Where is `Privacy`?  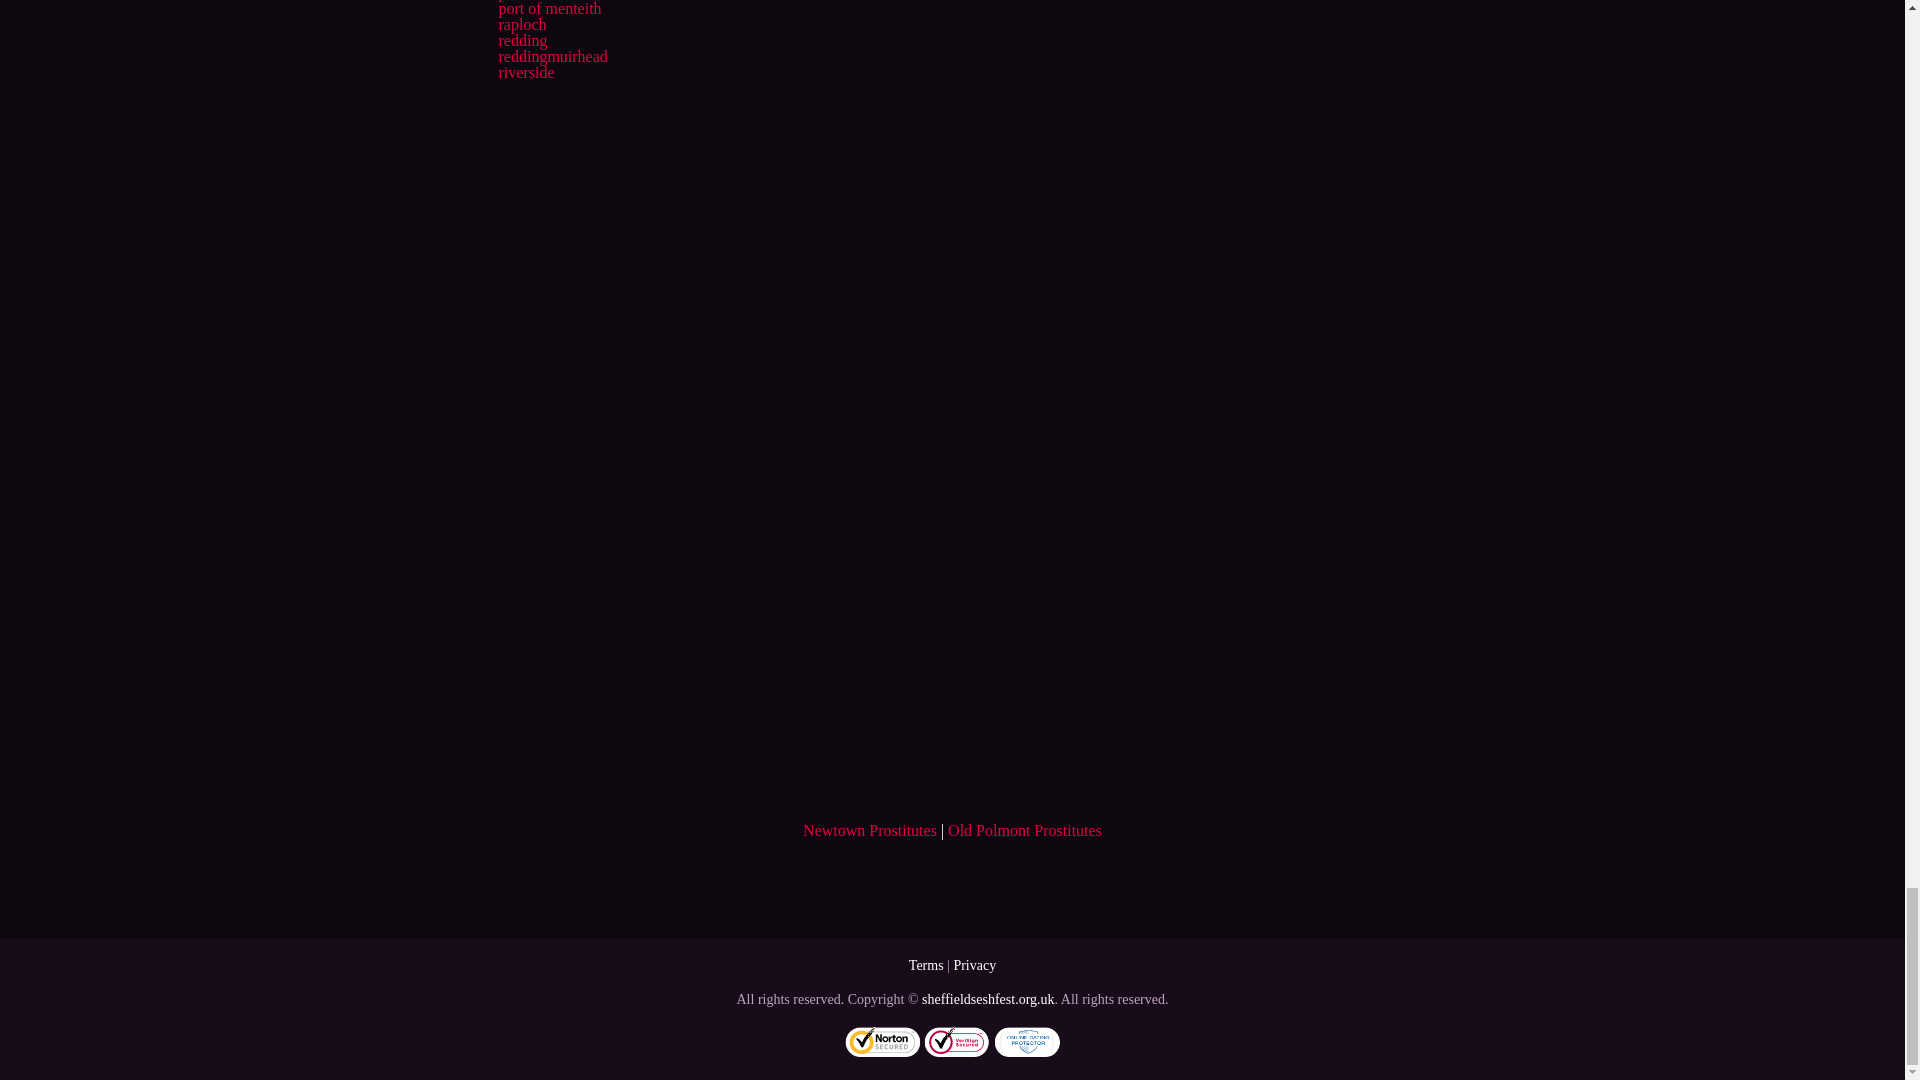
Privacy is located at coordinates (974, 965).